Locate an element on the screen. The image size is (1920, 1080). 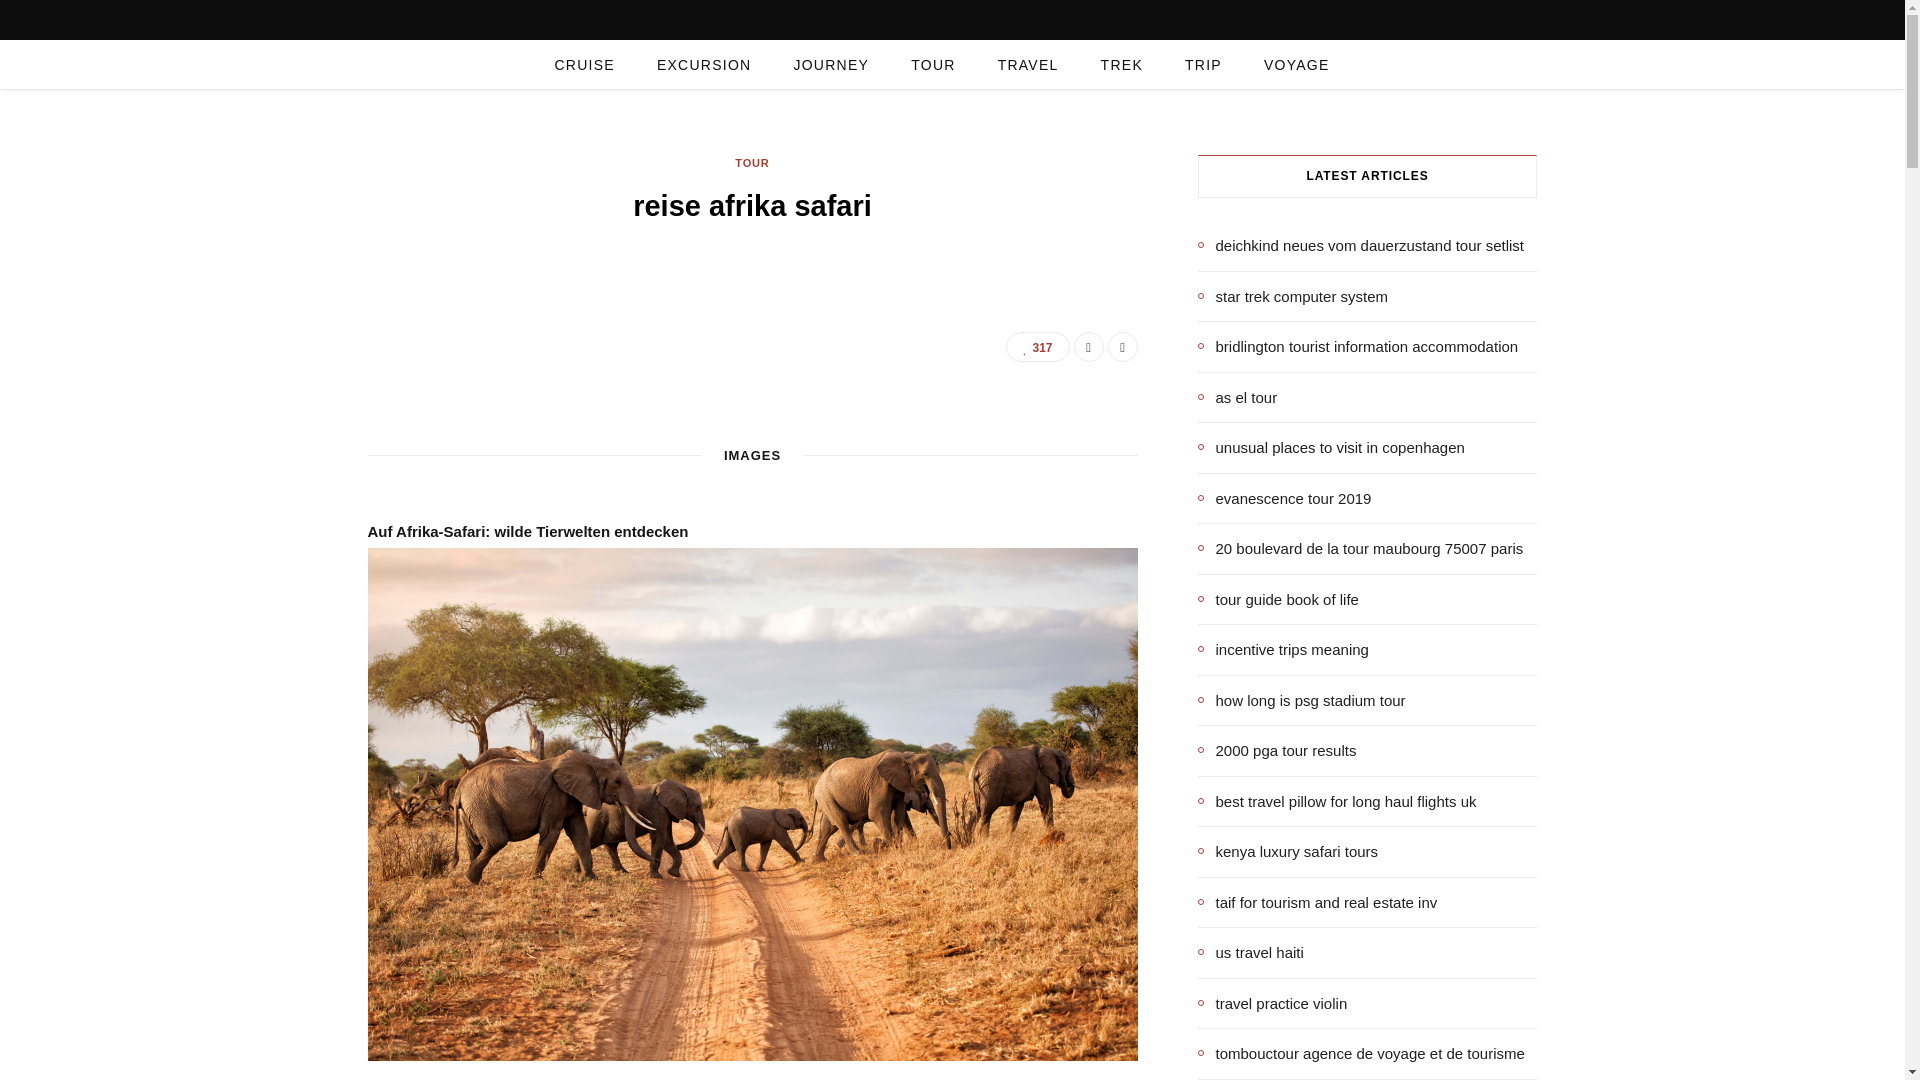
2000 pga tour results is located at coordinates (1278, 750).